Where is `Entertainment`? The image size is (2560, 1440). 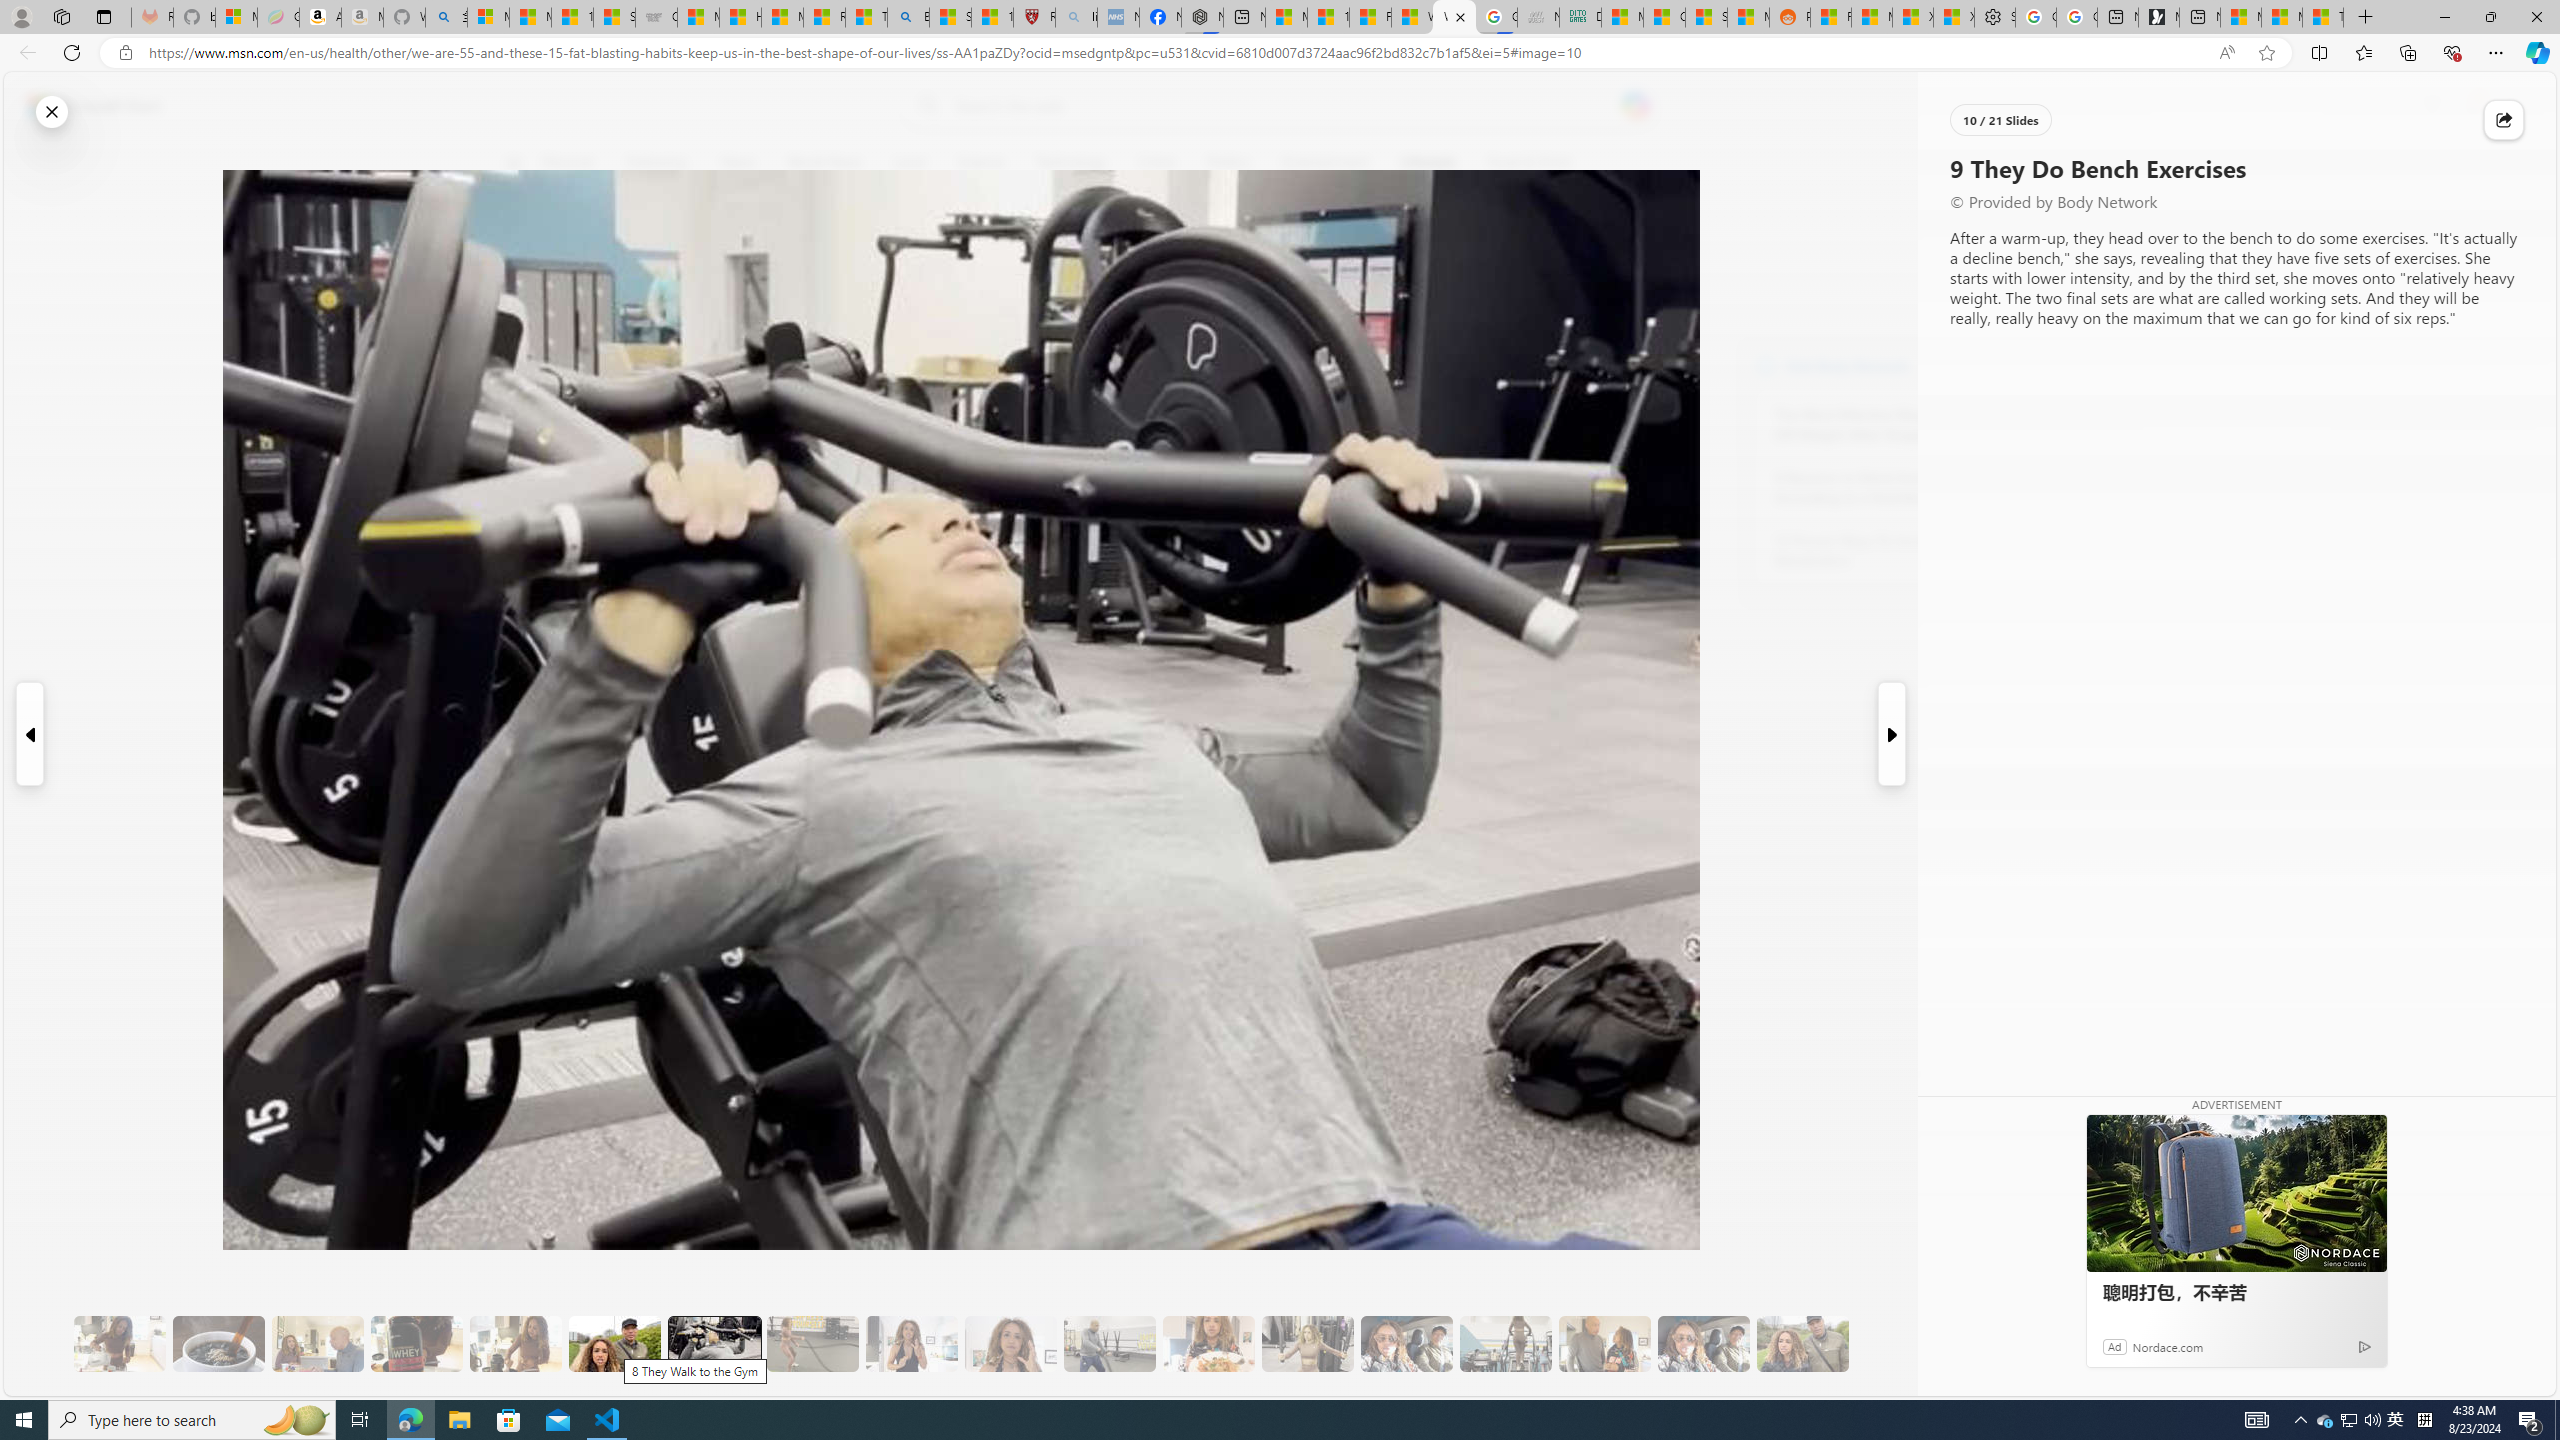
Entertainment is located at coordinates (1324, 163).